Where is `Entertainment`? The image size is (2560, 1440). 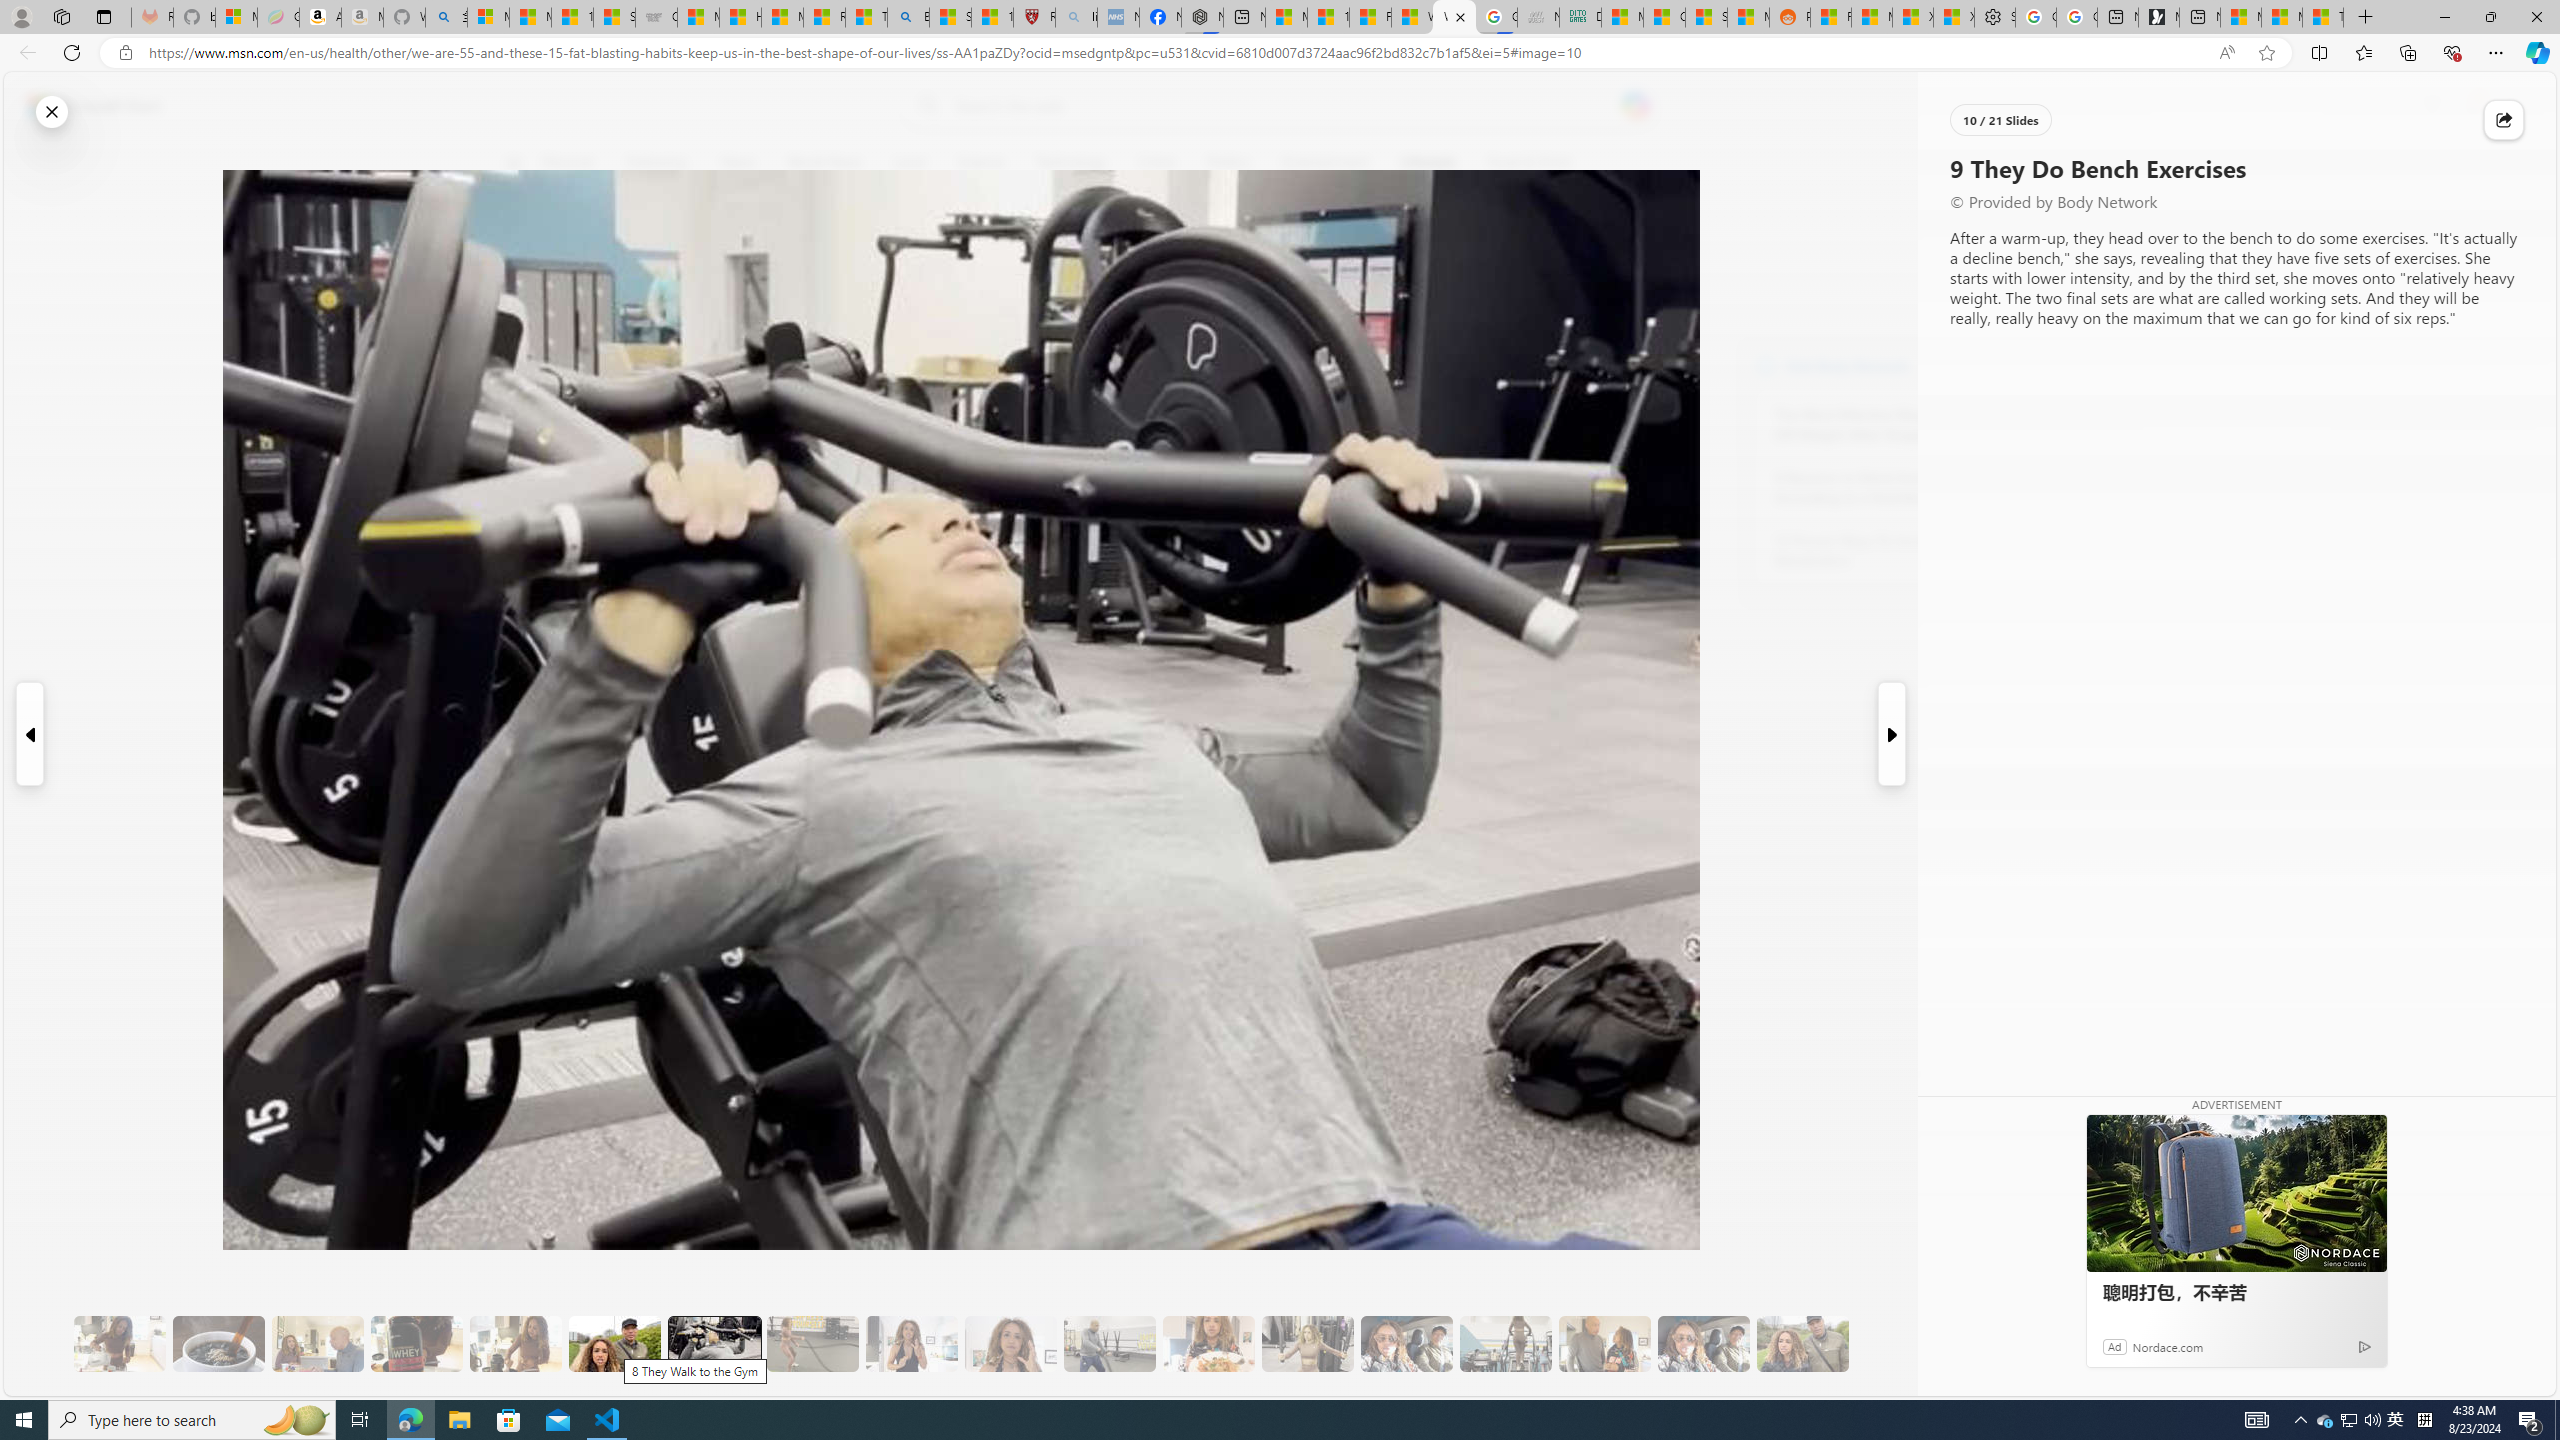
Entertainment is located at coordinates (1324, 163).